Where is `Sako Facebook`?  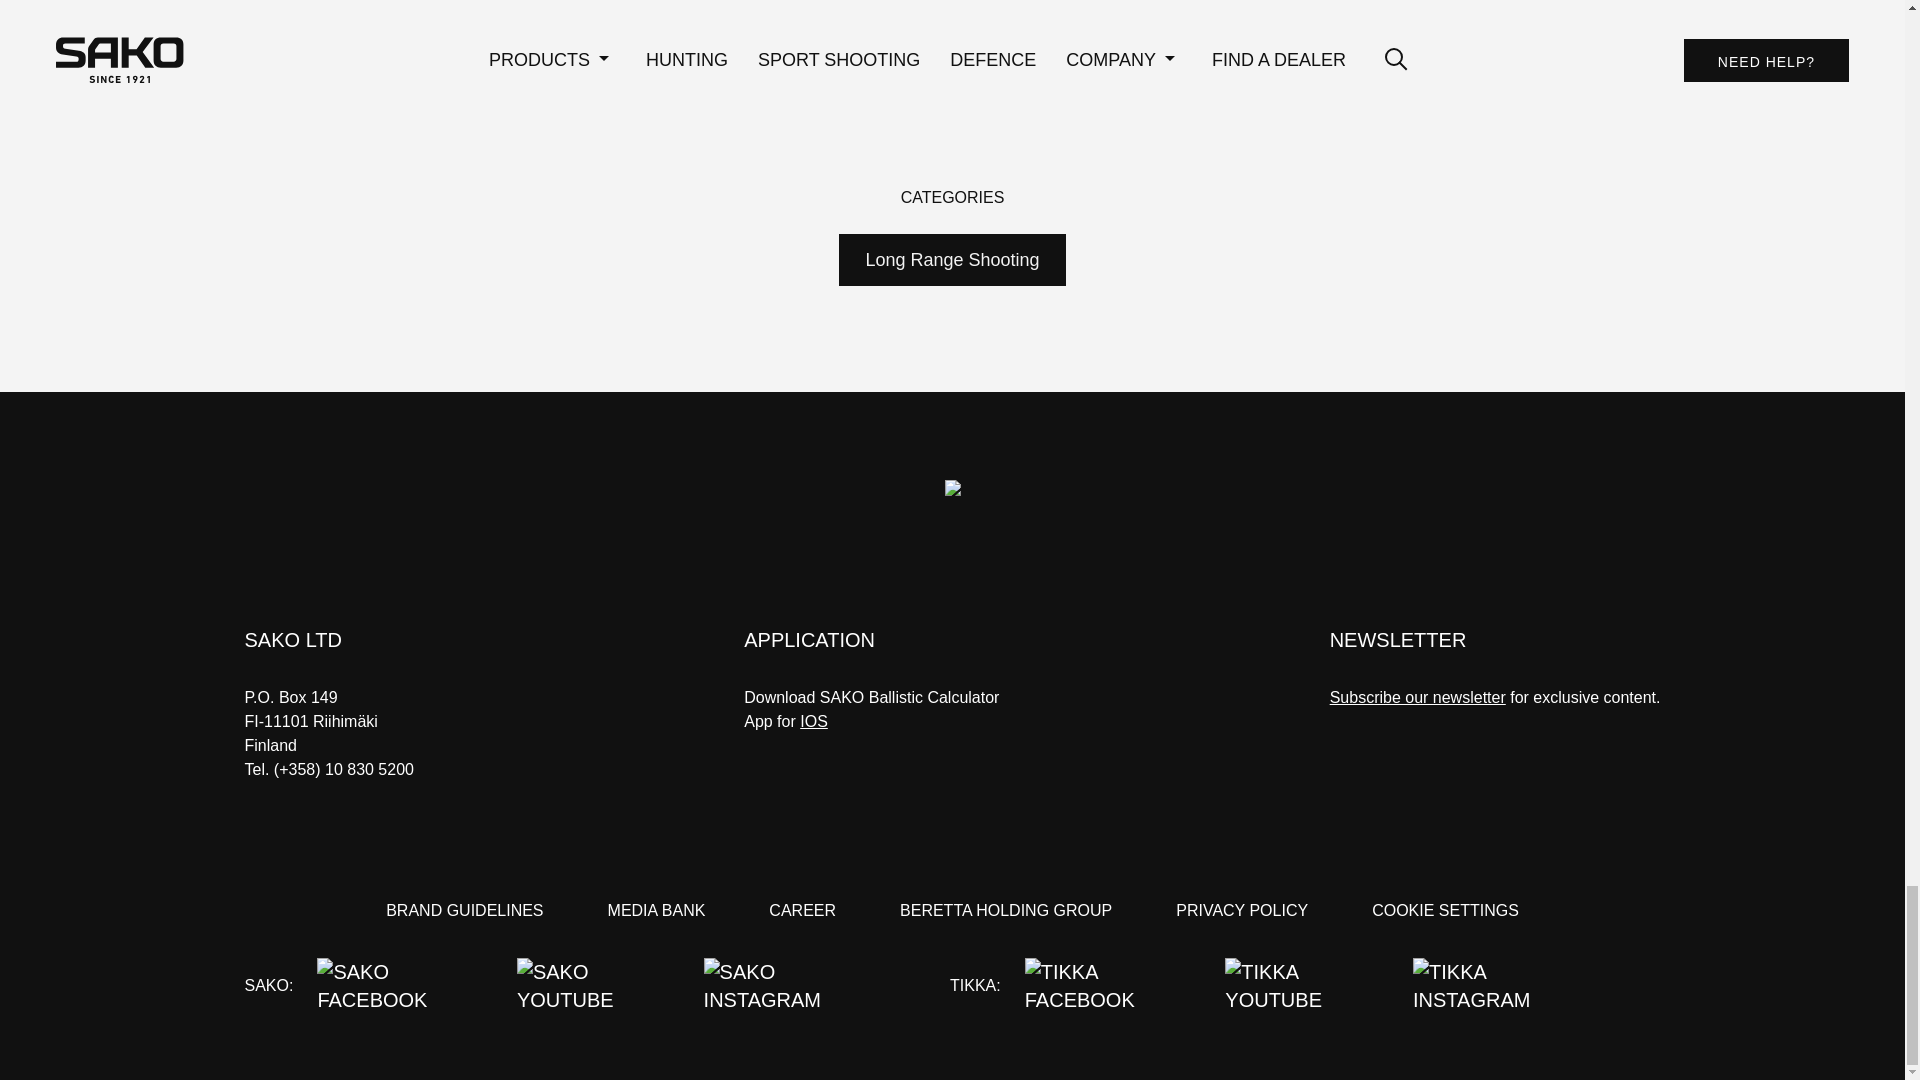 Sako Facebook is located at coordinates (404, 986).